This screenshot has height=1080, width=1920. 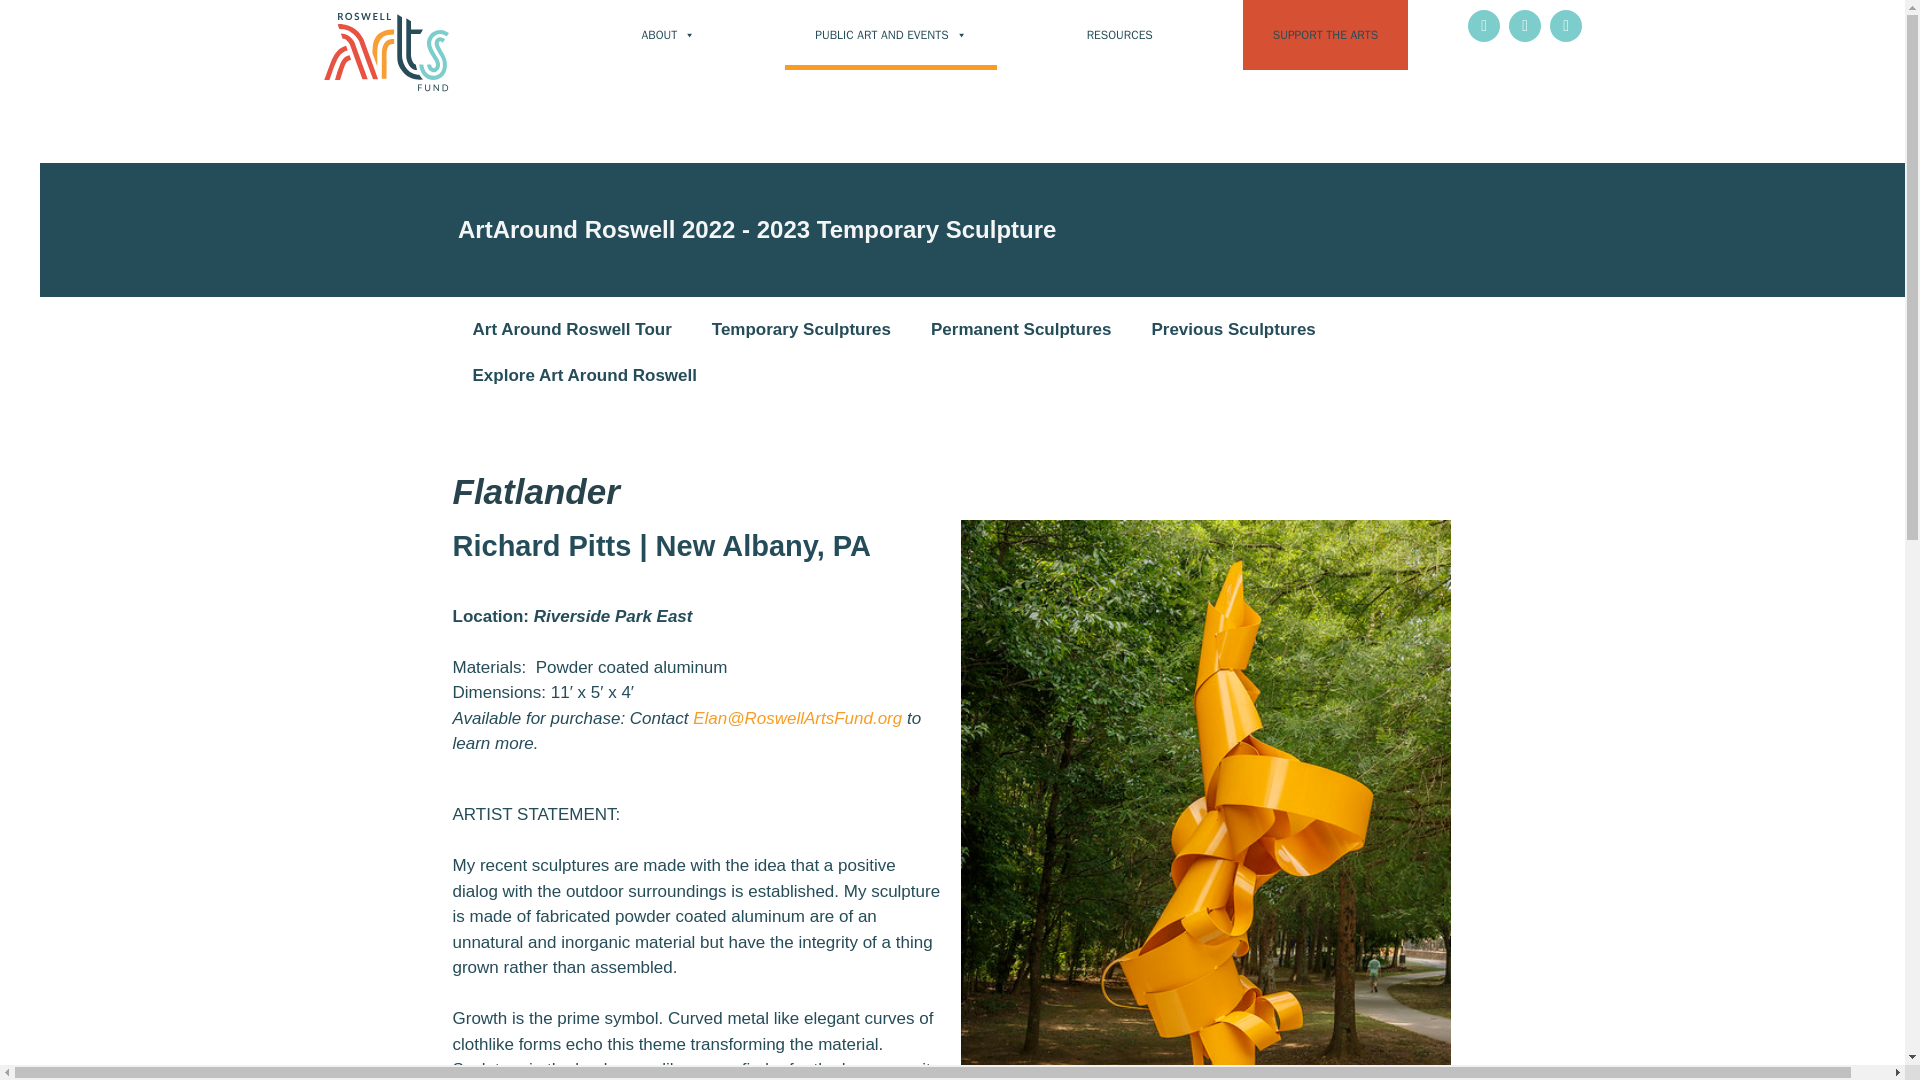 I want to click on ABOUT, so click(x=668, y=35).